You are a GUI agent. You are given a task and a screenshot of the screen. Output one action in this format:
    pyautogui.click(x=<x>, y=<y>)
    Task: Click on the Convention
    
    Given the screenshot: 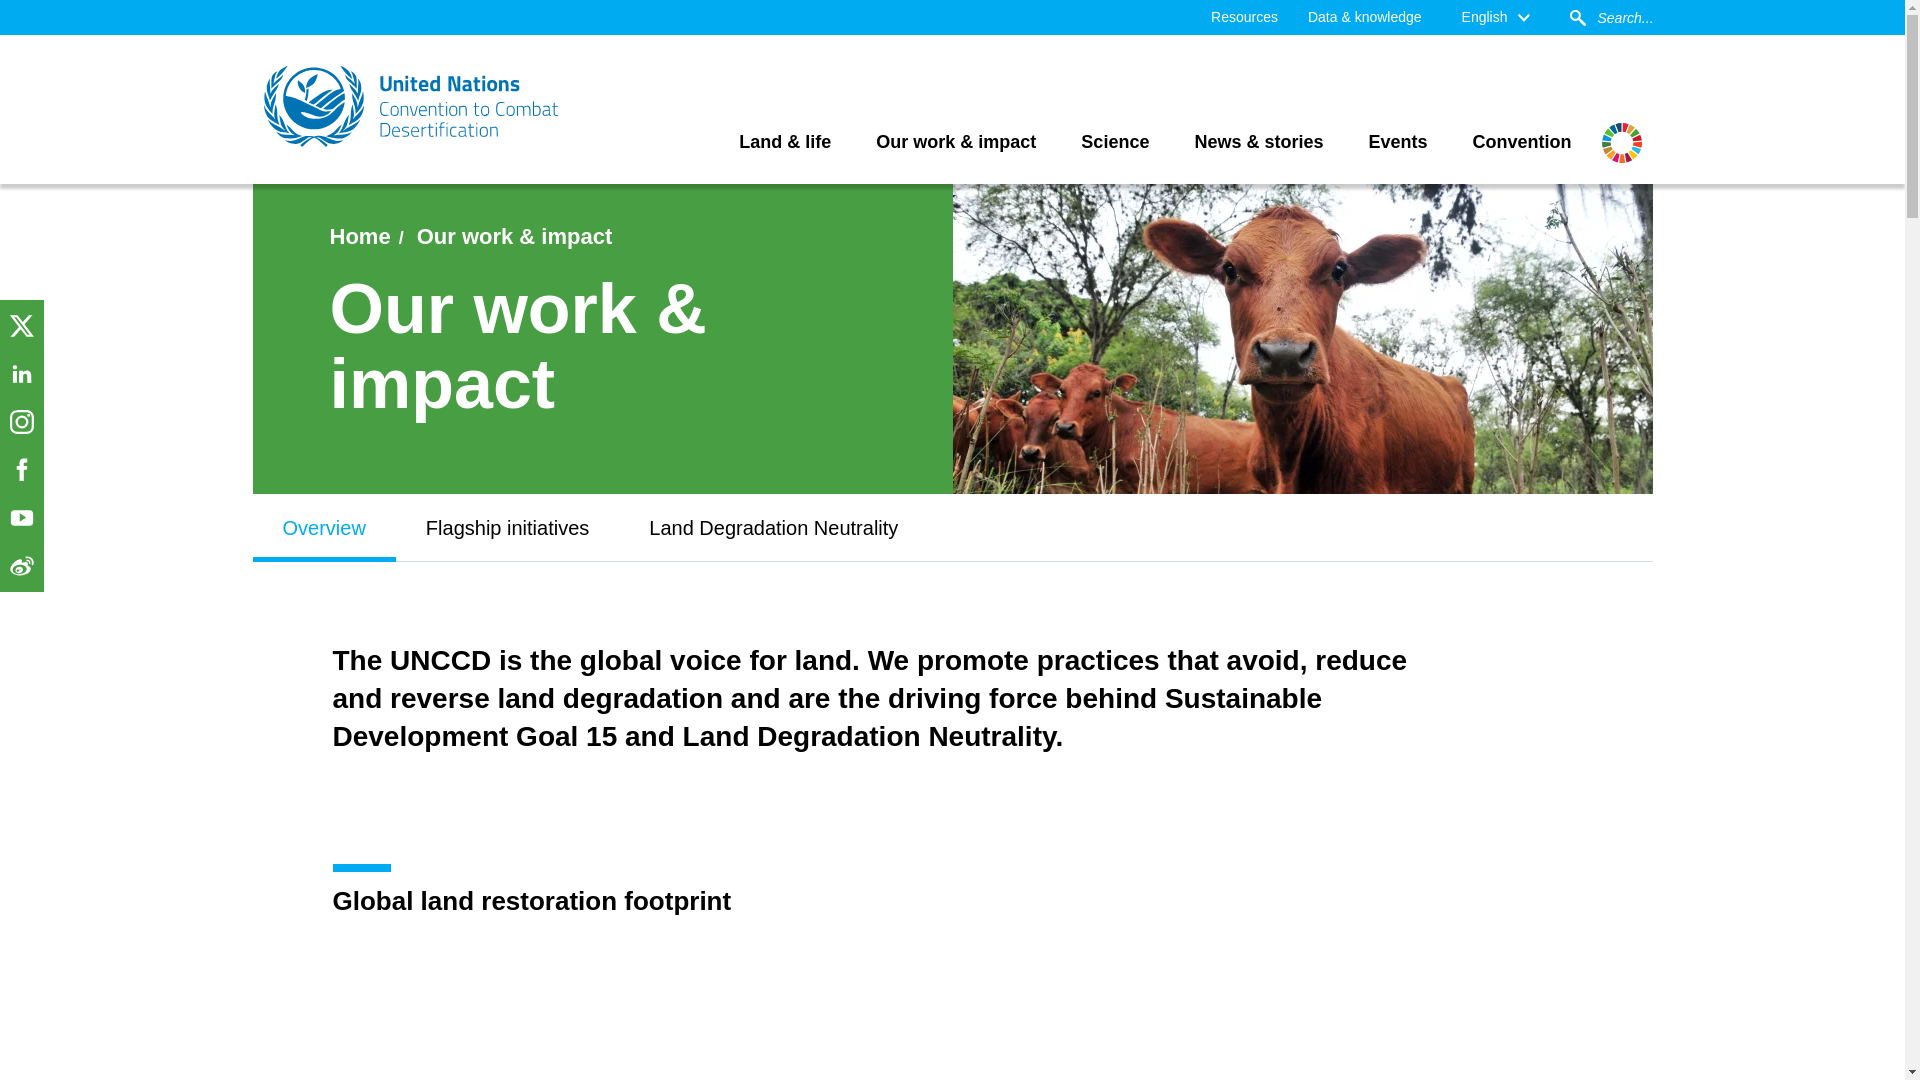 What is the action you would take?
    pyautogui.click(x=1522, y=143)
    